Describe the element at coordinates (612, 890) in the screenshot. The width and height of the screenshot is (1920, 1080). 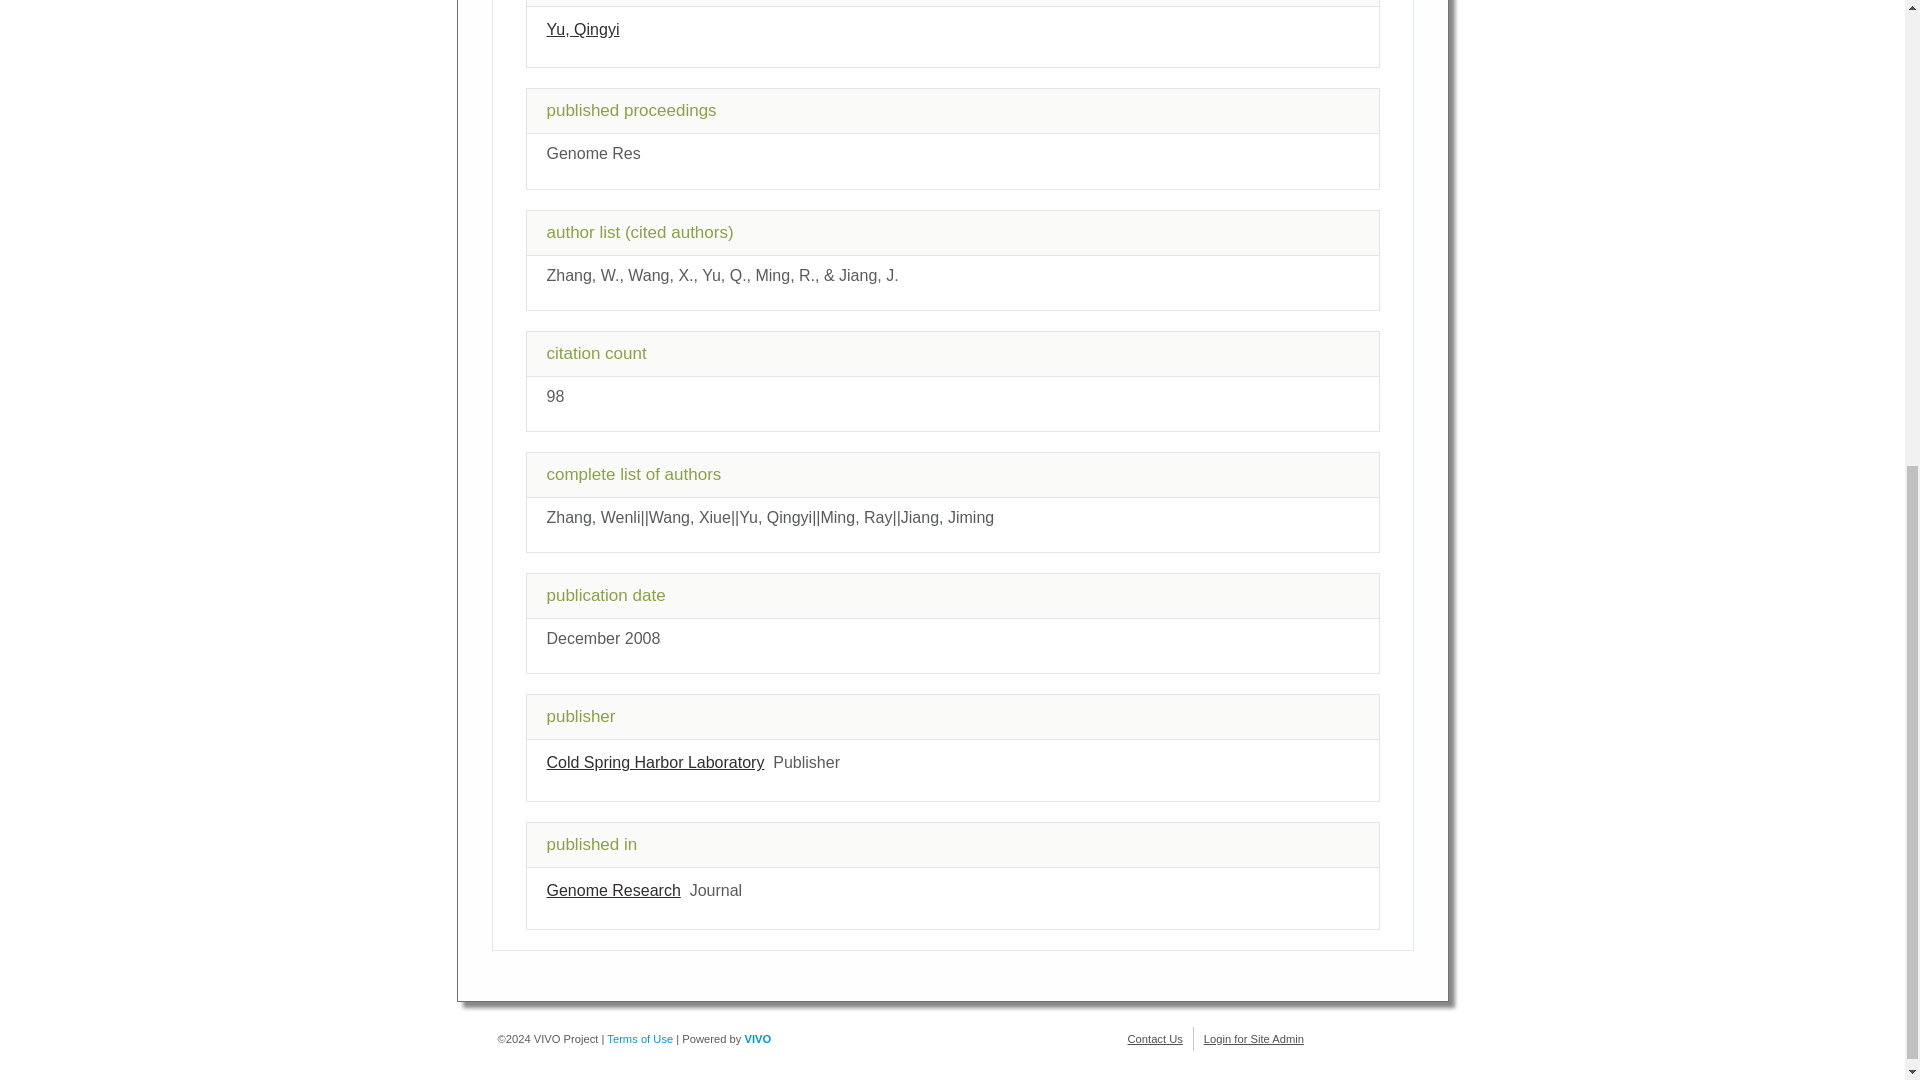
I see `name` at that location.